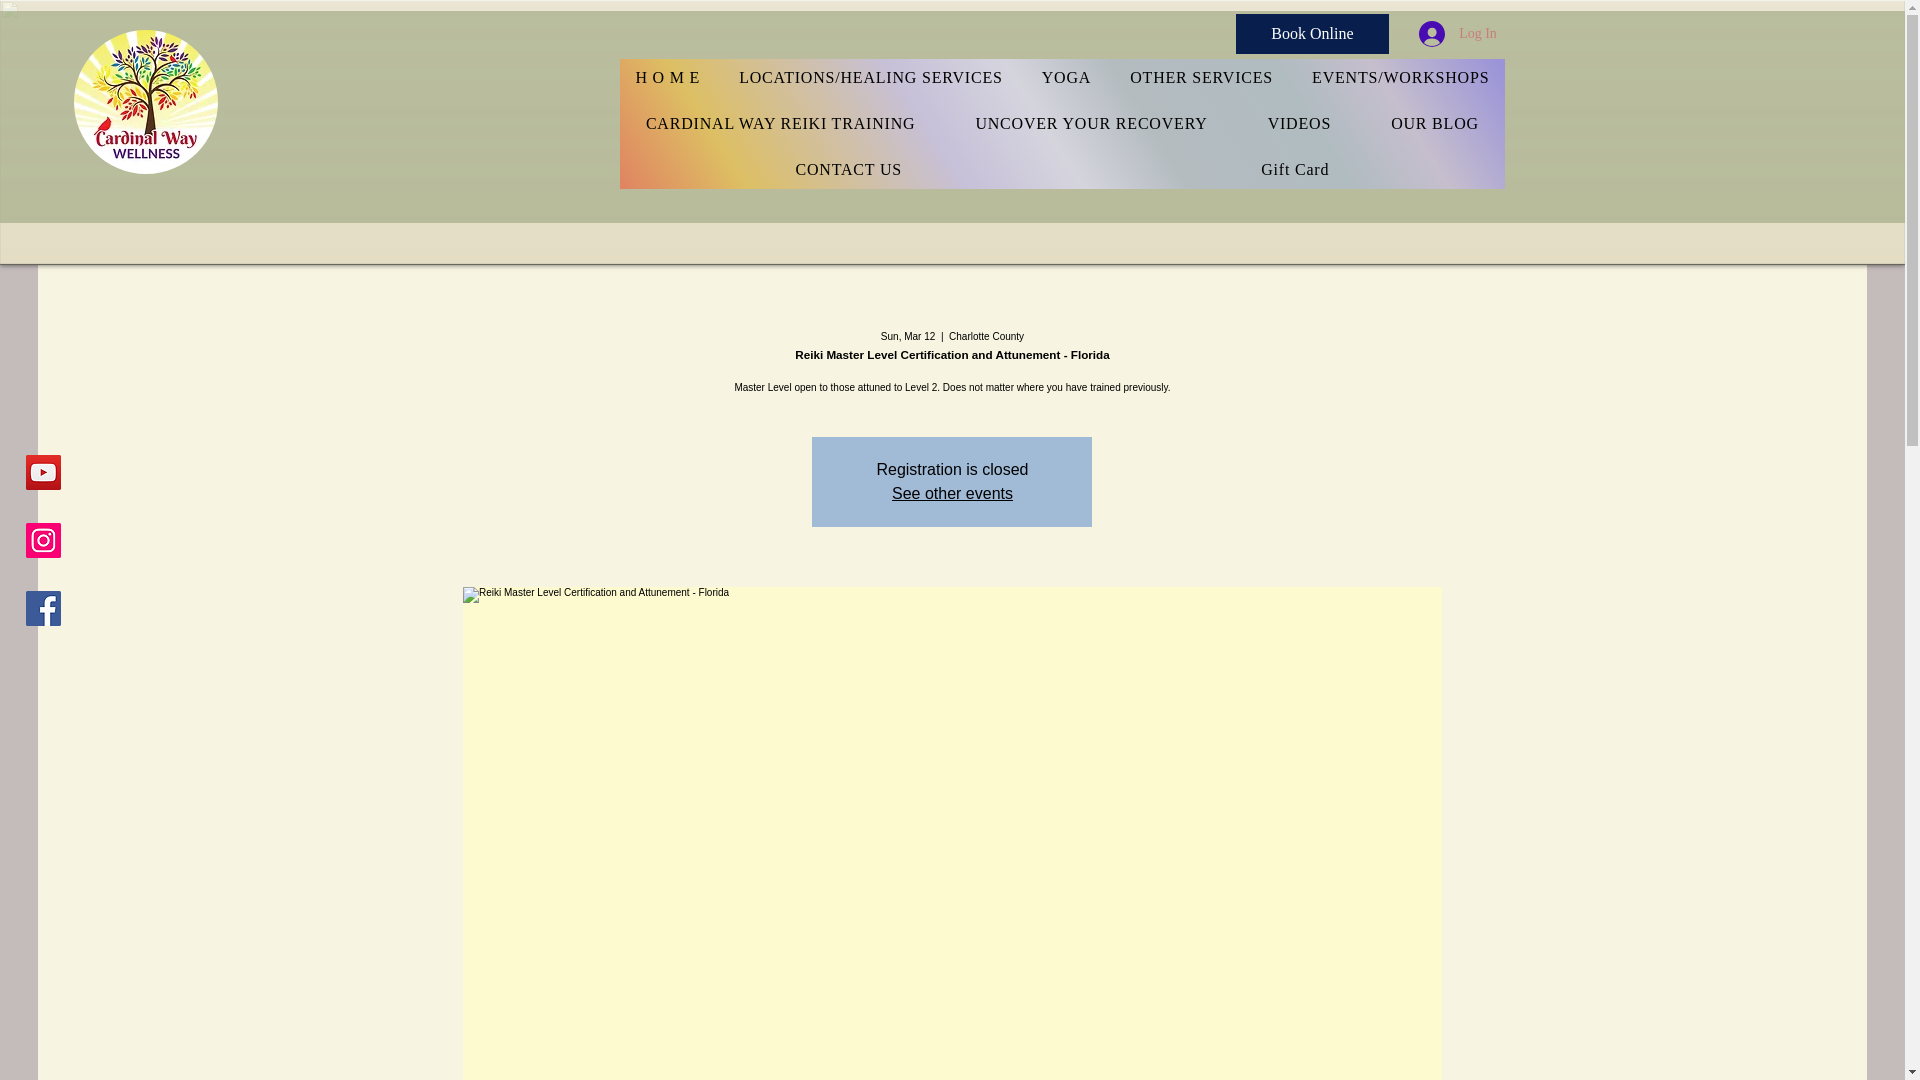 The image size is (1920, 1080). What do you see at coordinates (1300, 123) in the screenshot?
I see `VIDEOS` at bounding box center [1300, 123].